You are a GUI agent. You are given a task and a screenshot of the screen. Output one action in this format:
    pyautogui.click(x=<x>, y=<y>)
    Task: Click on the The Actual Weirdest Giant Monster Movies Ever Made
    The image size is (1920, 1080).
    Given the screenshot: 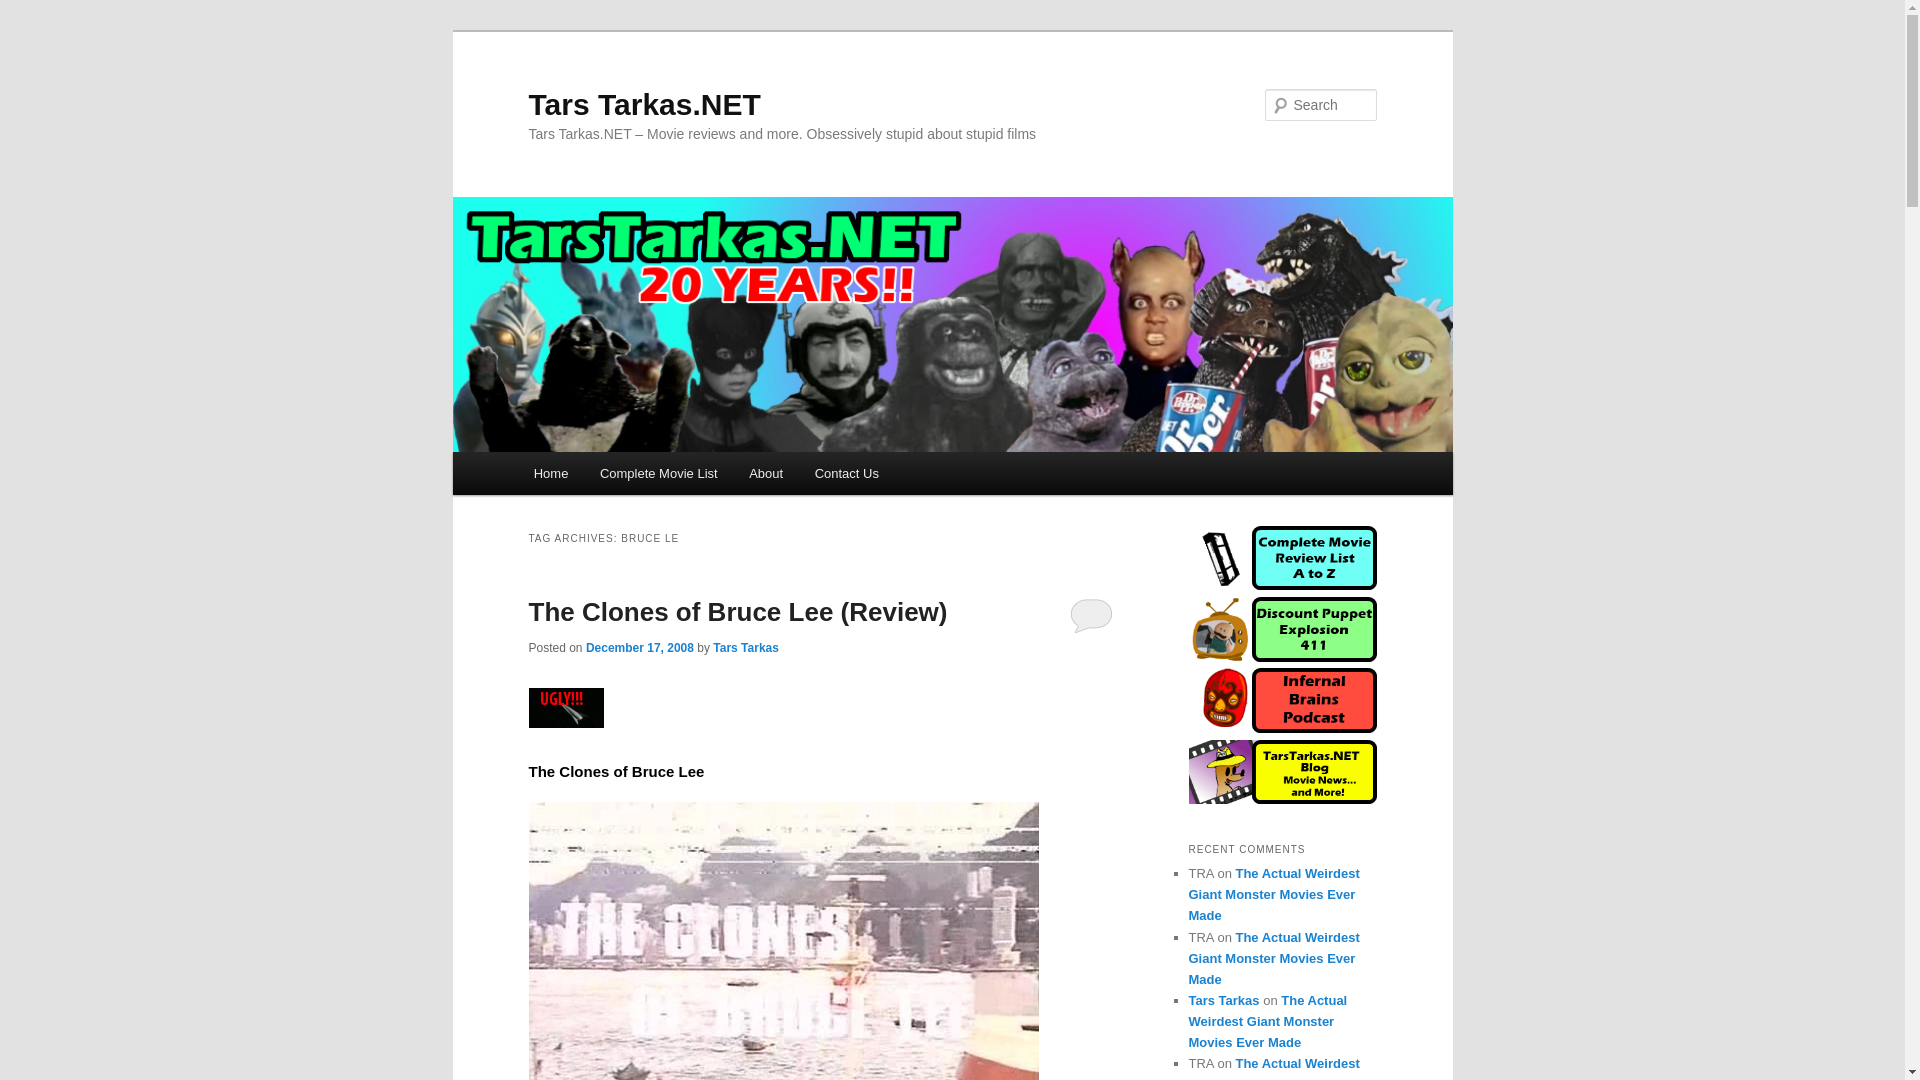 What is the action you would take?
    pyautogui.click(x=1274, y=894)
    